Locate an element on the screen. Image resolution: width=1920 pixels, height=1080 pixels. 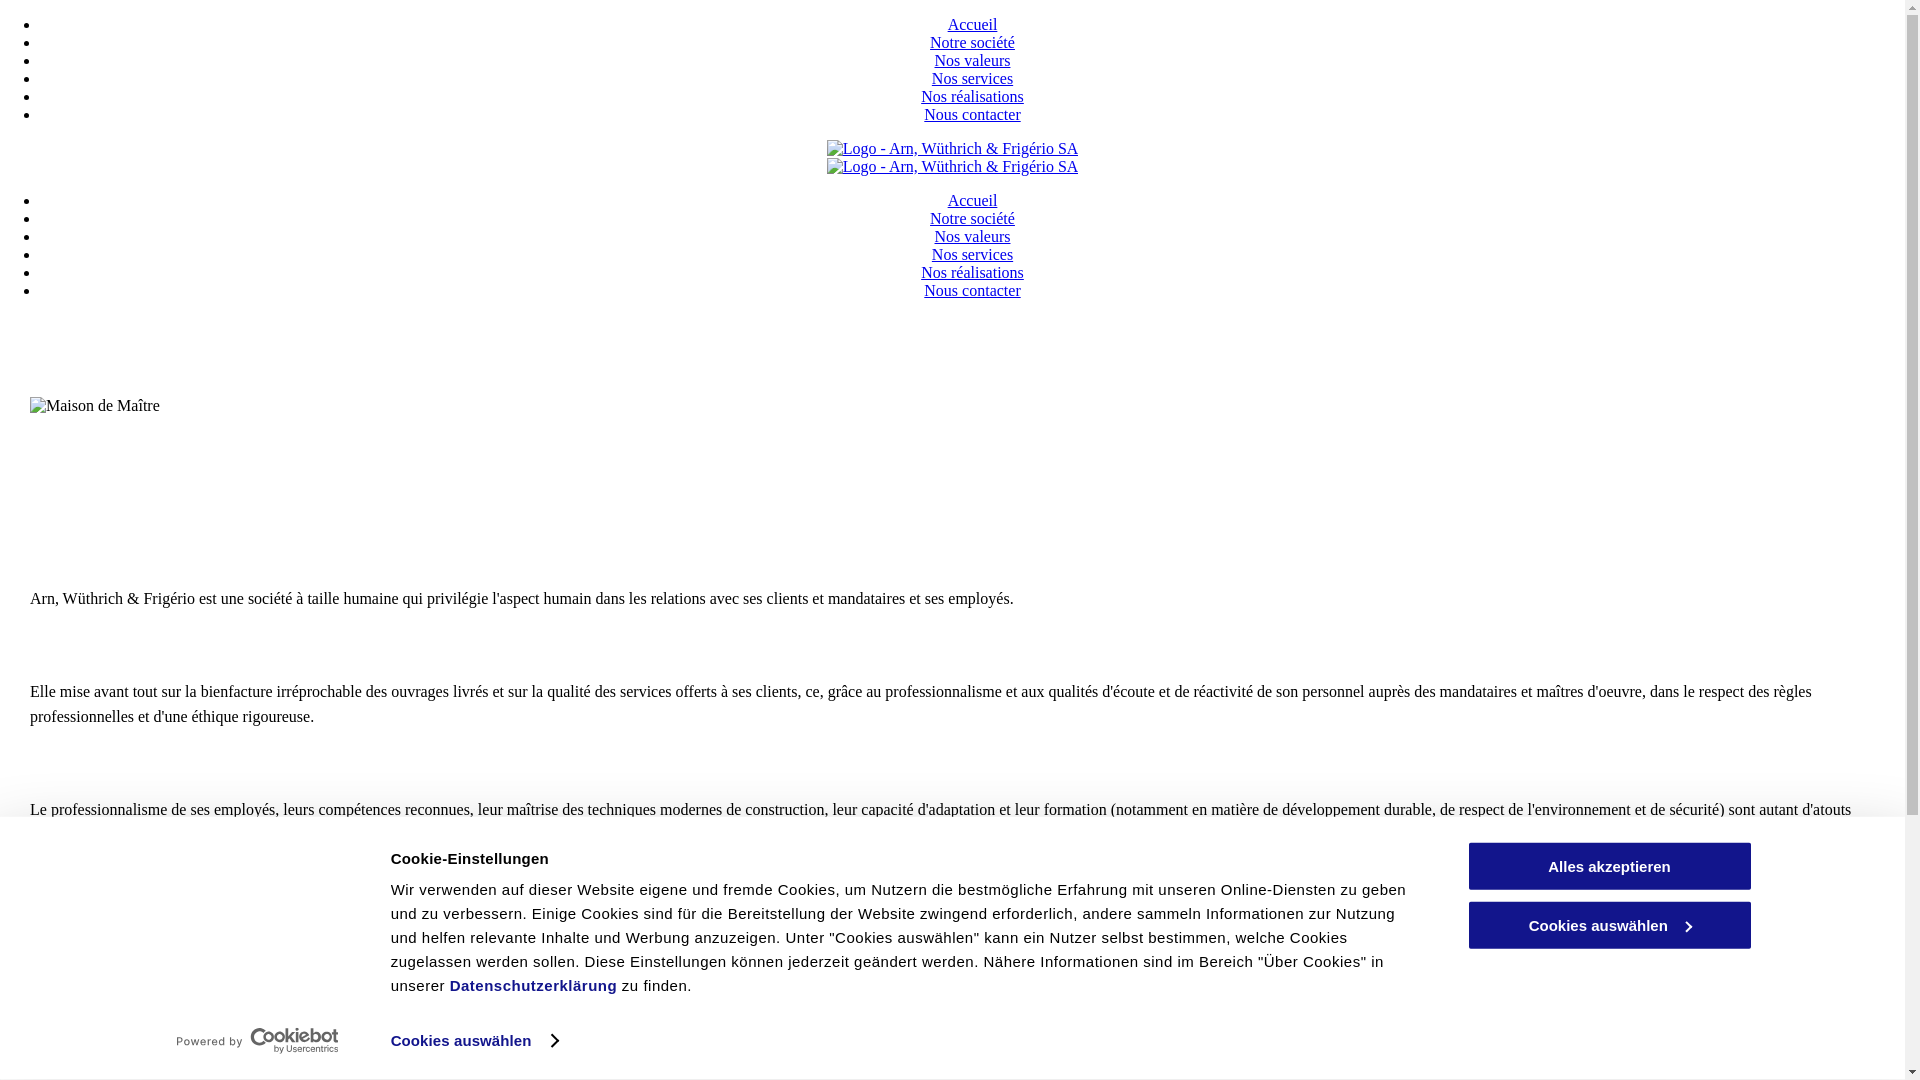
Nous contacter is located at coordinates (972, 114).